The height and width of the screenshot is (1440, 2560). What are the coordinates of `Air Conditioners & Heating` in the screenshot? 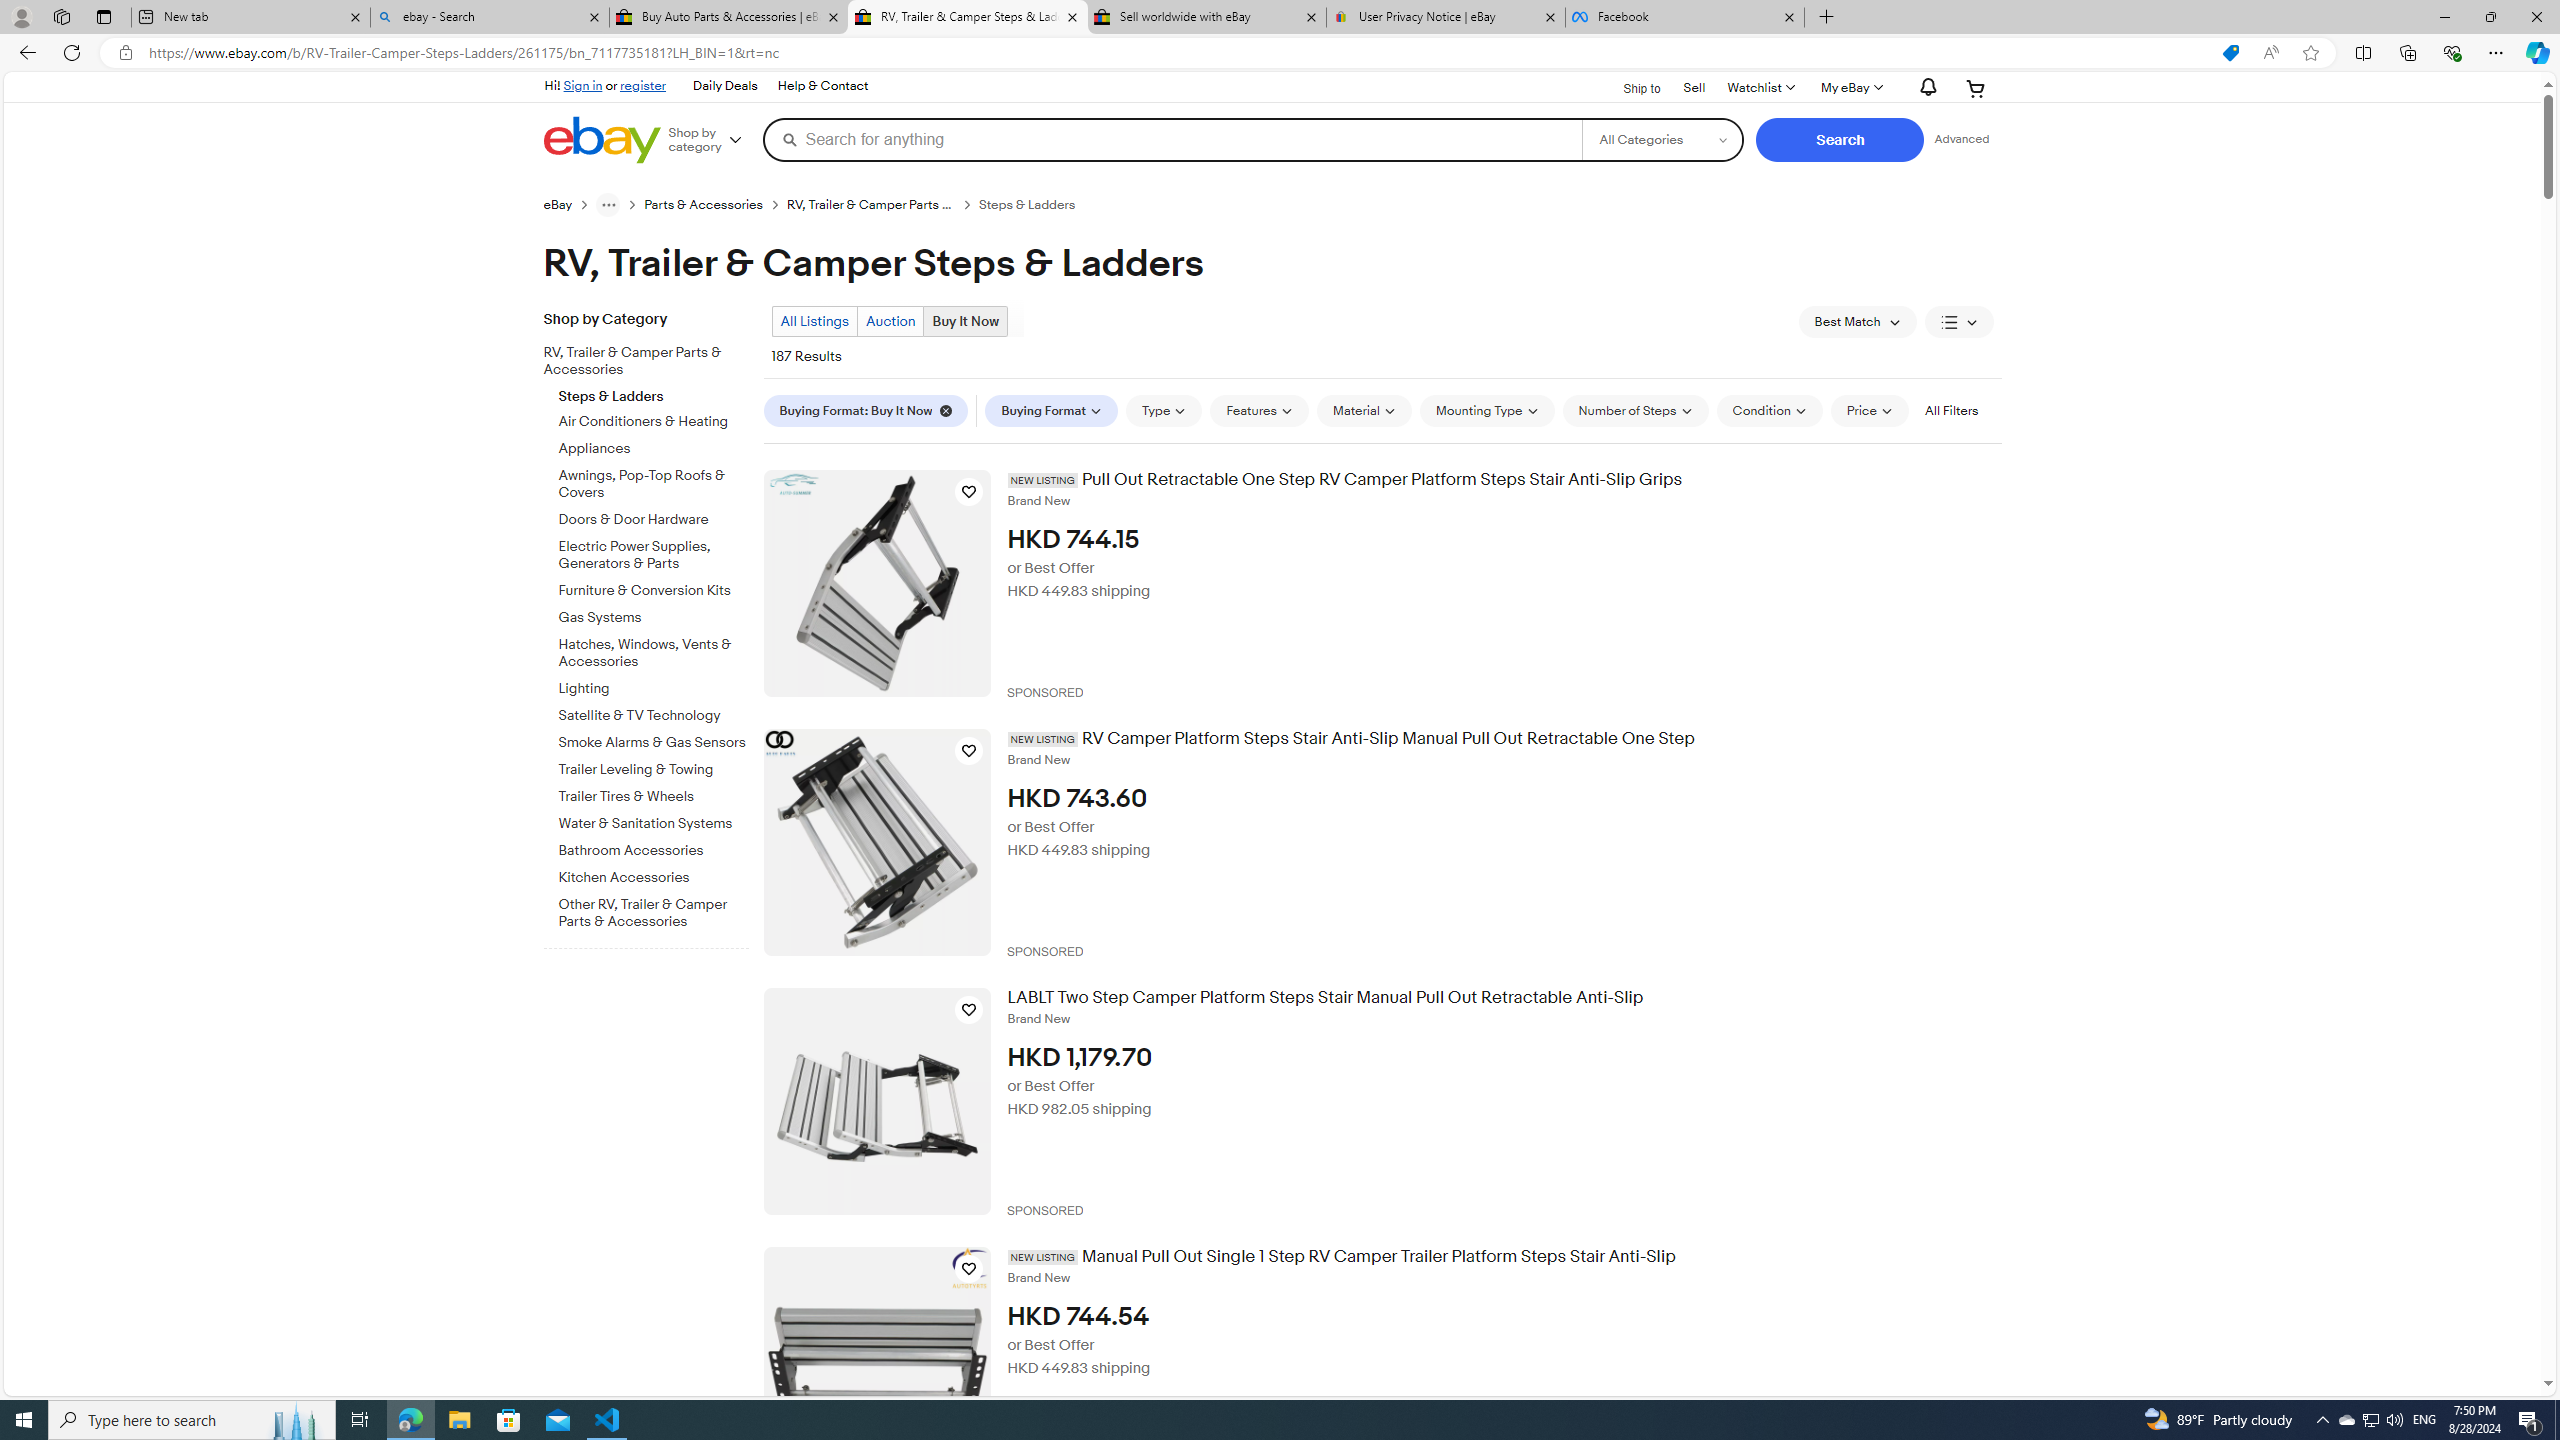 It's located at (654, 422).